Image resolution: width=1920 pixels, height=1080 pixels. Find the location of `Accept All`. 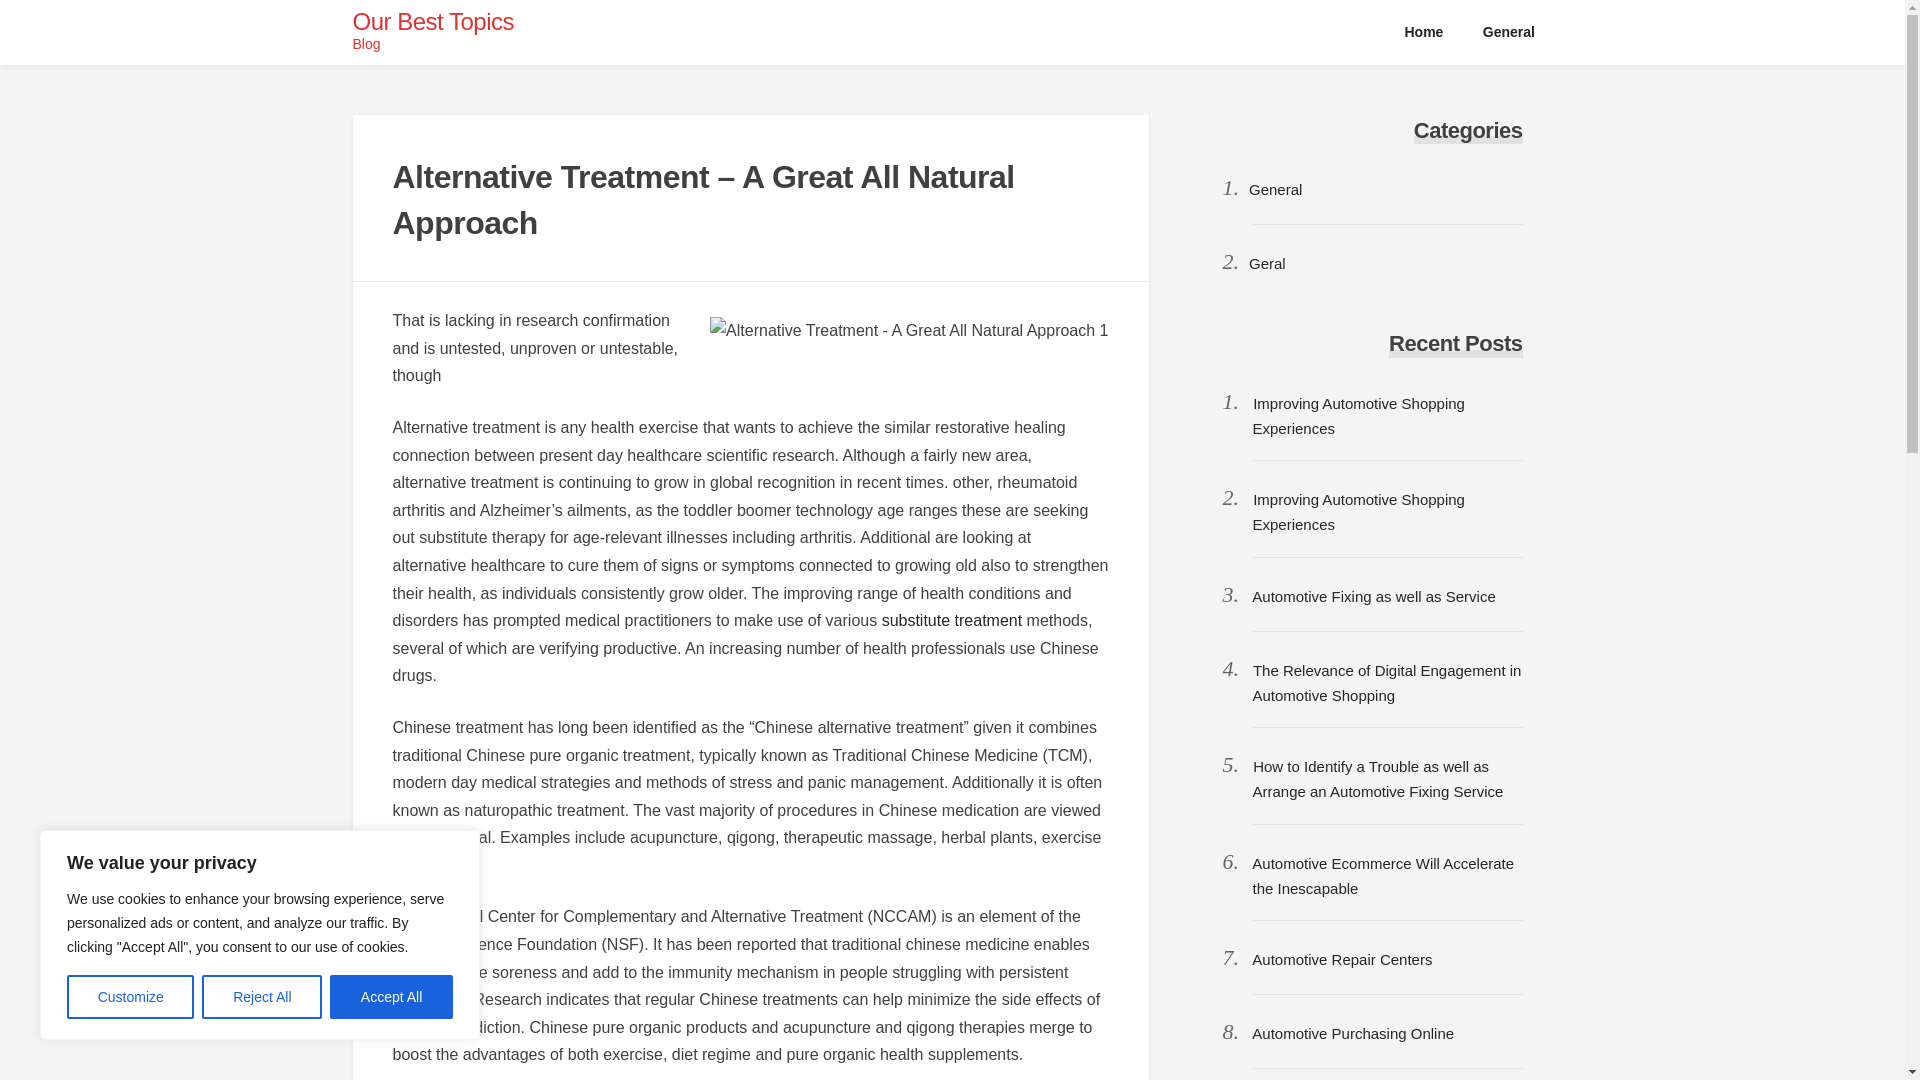

Accept All is located at coordinates (392, 997).